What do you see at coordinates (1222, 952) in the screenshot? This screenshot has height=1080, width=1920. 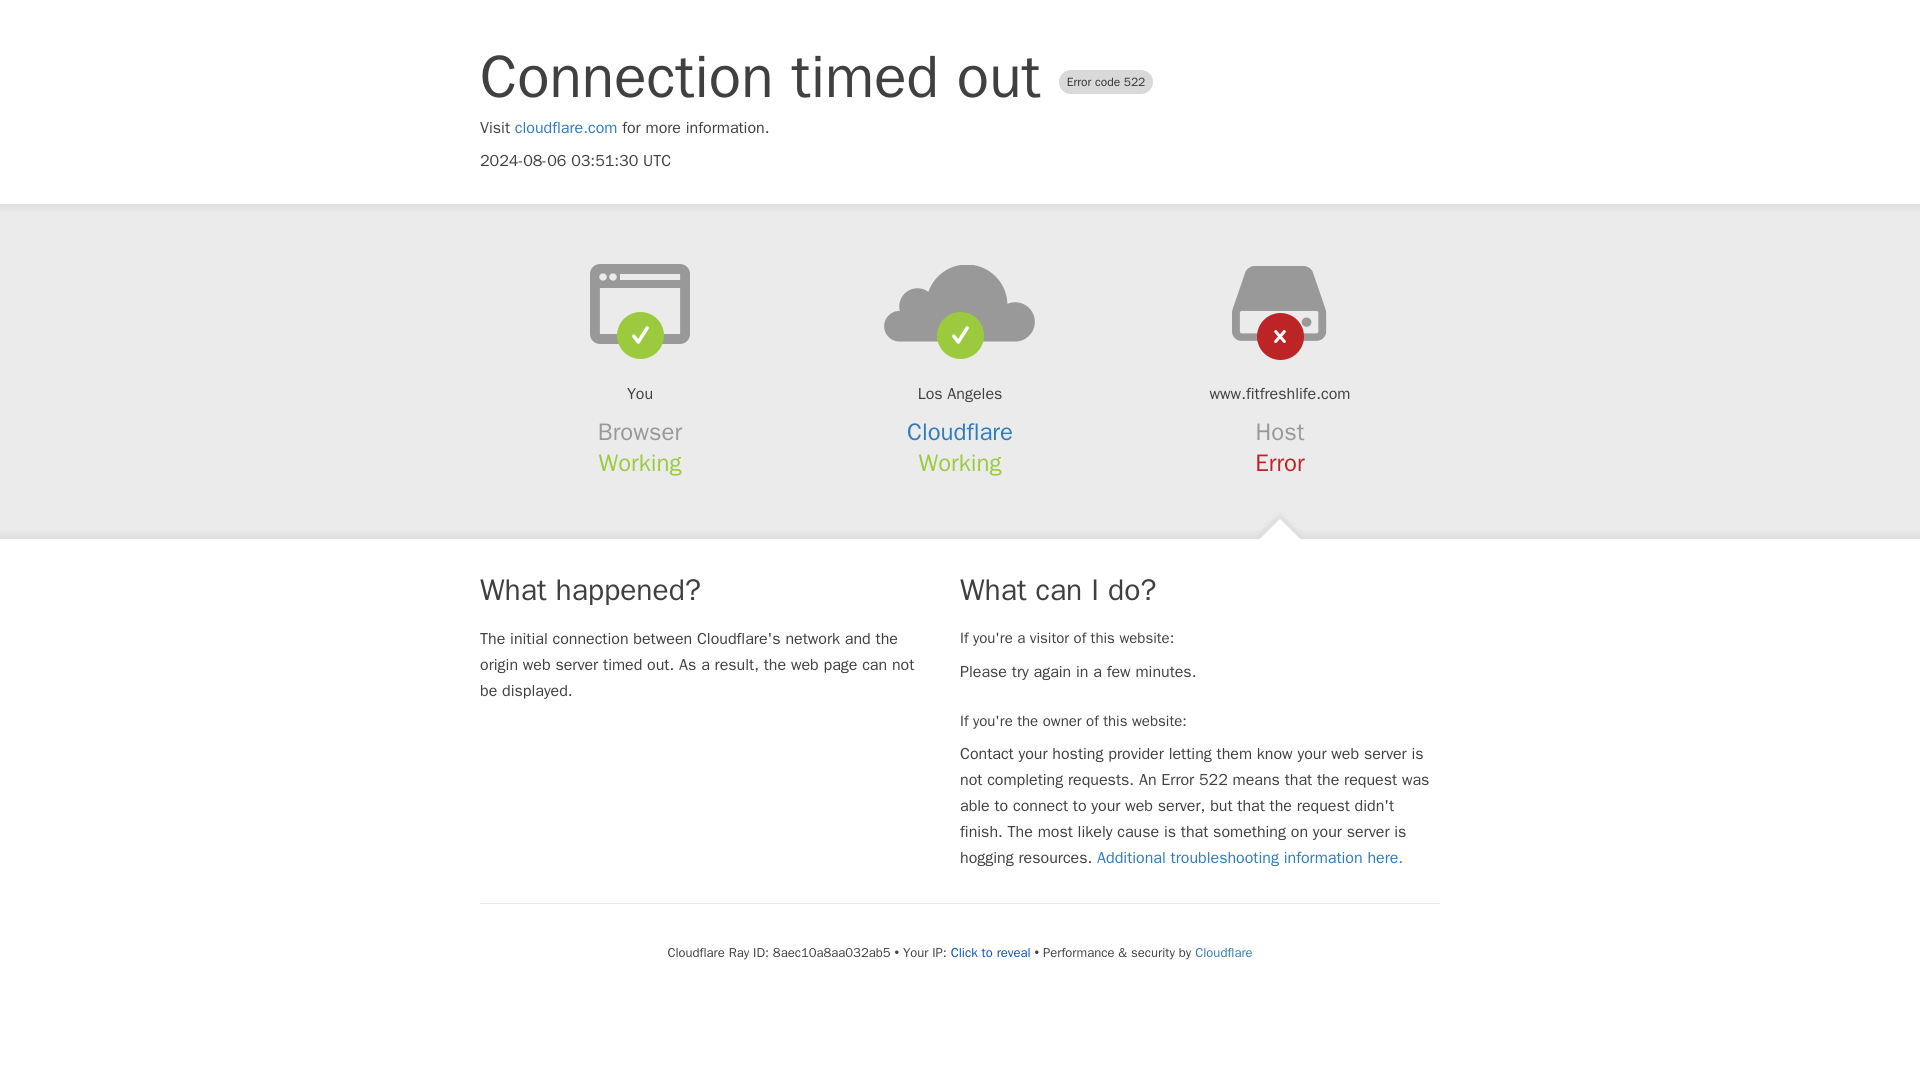 I see `Cloudflare` at bounding box center [1222, 952].